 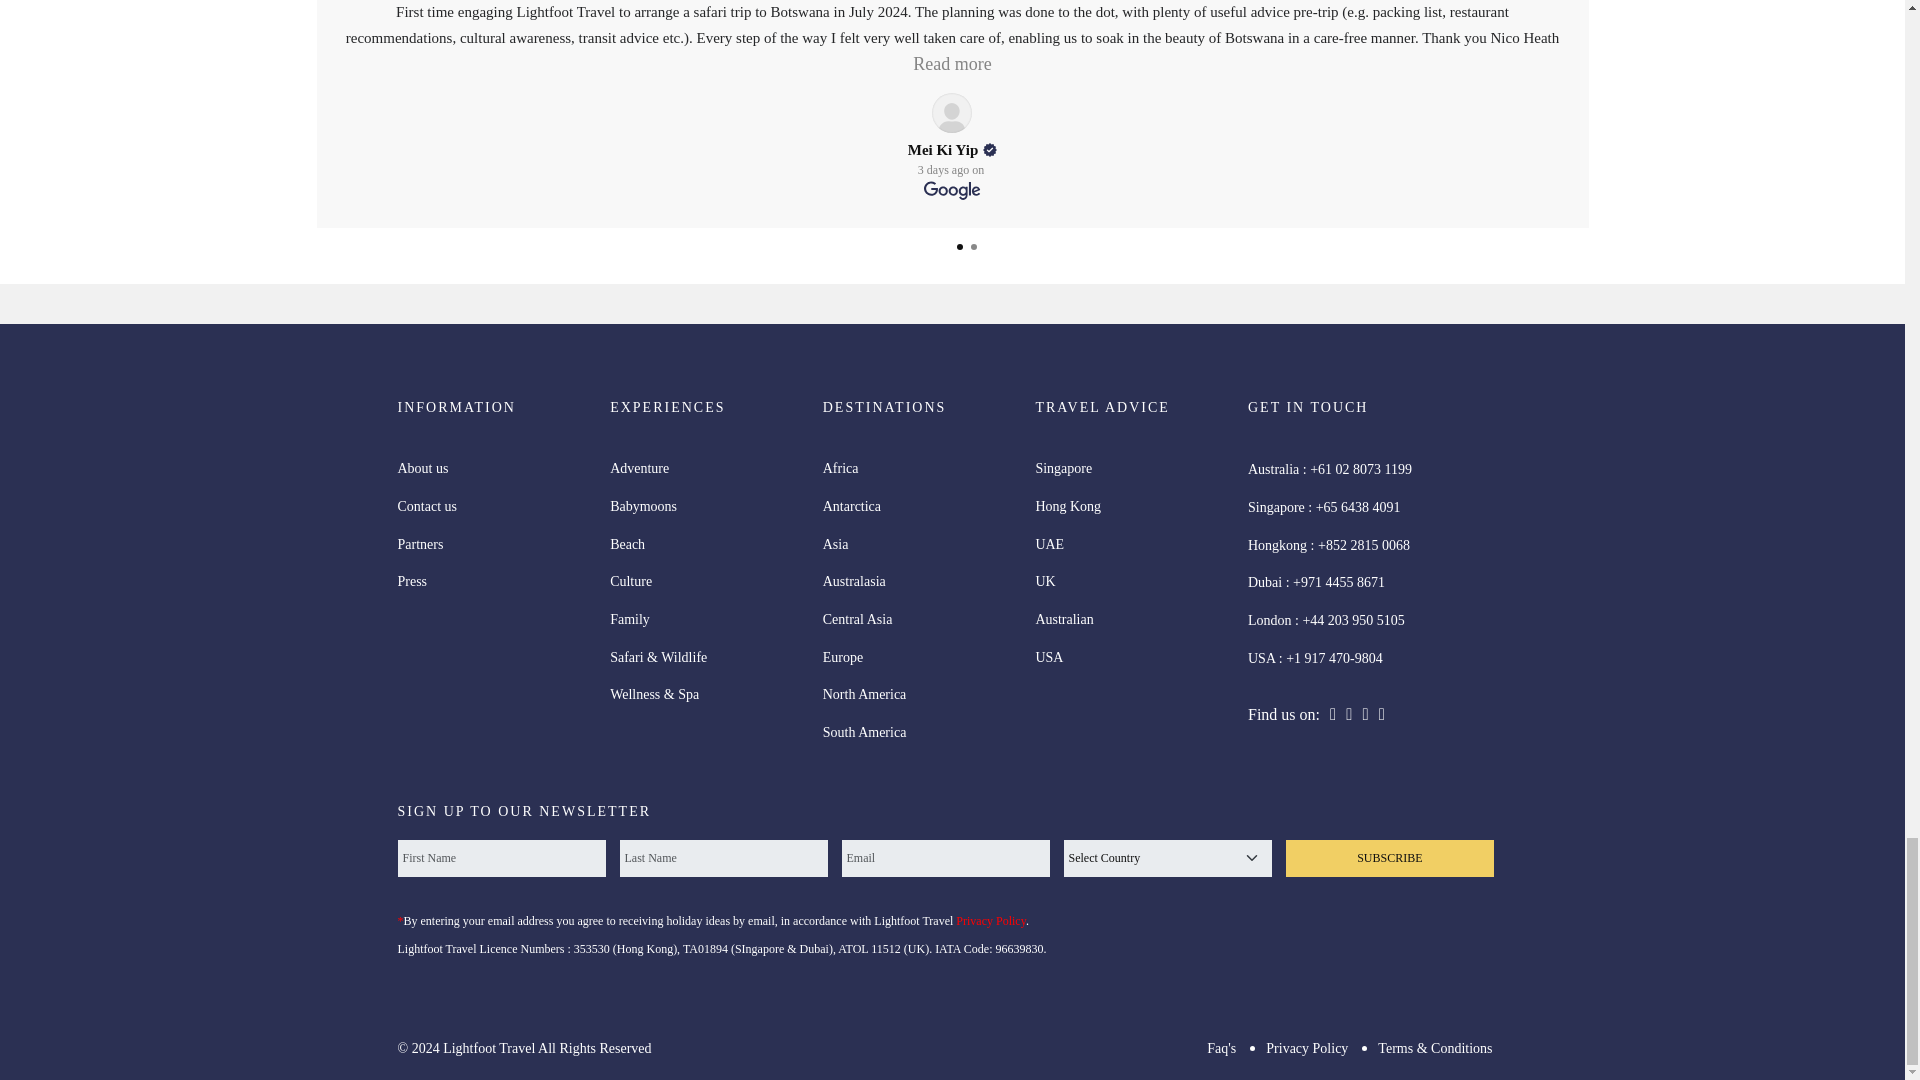 I want to click on Subscribe, so click(x=1390, y=858).